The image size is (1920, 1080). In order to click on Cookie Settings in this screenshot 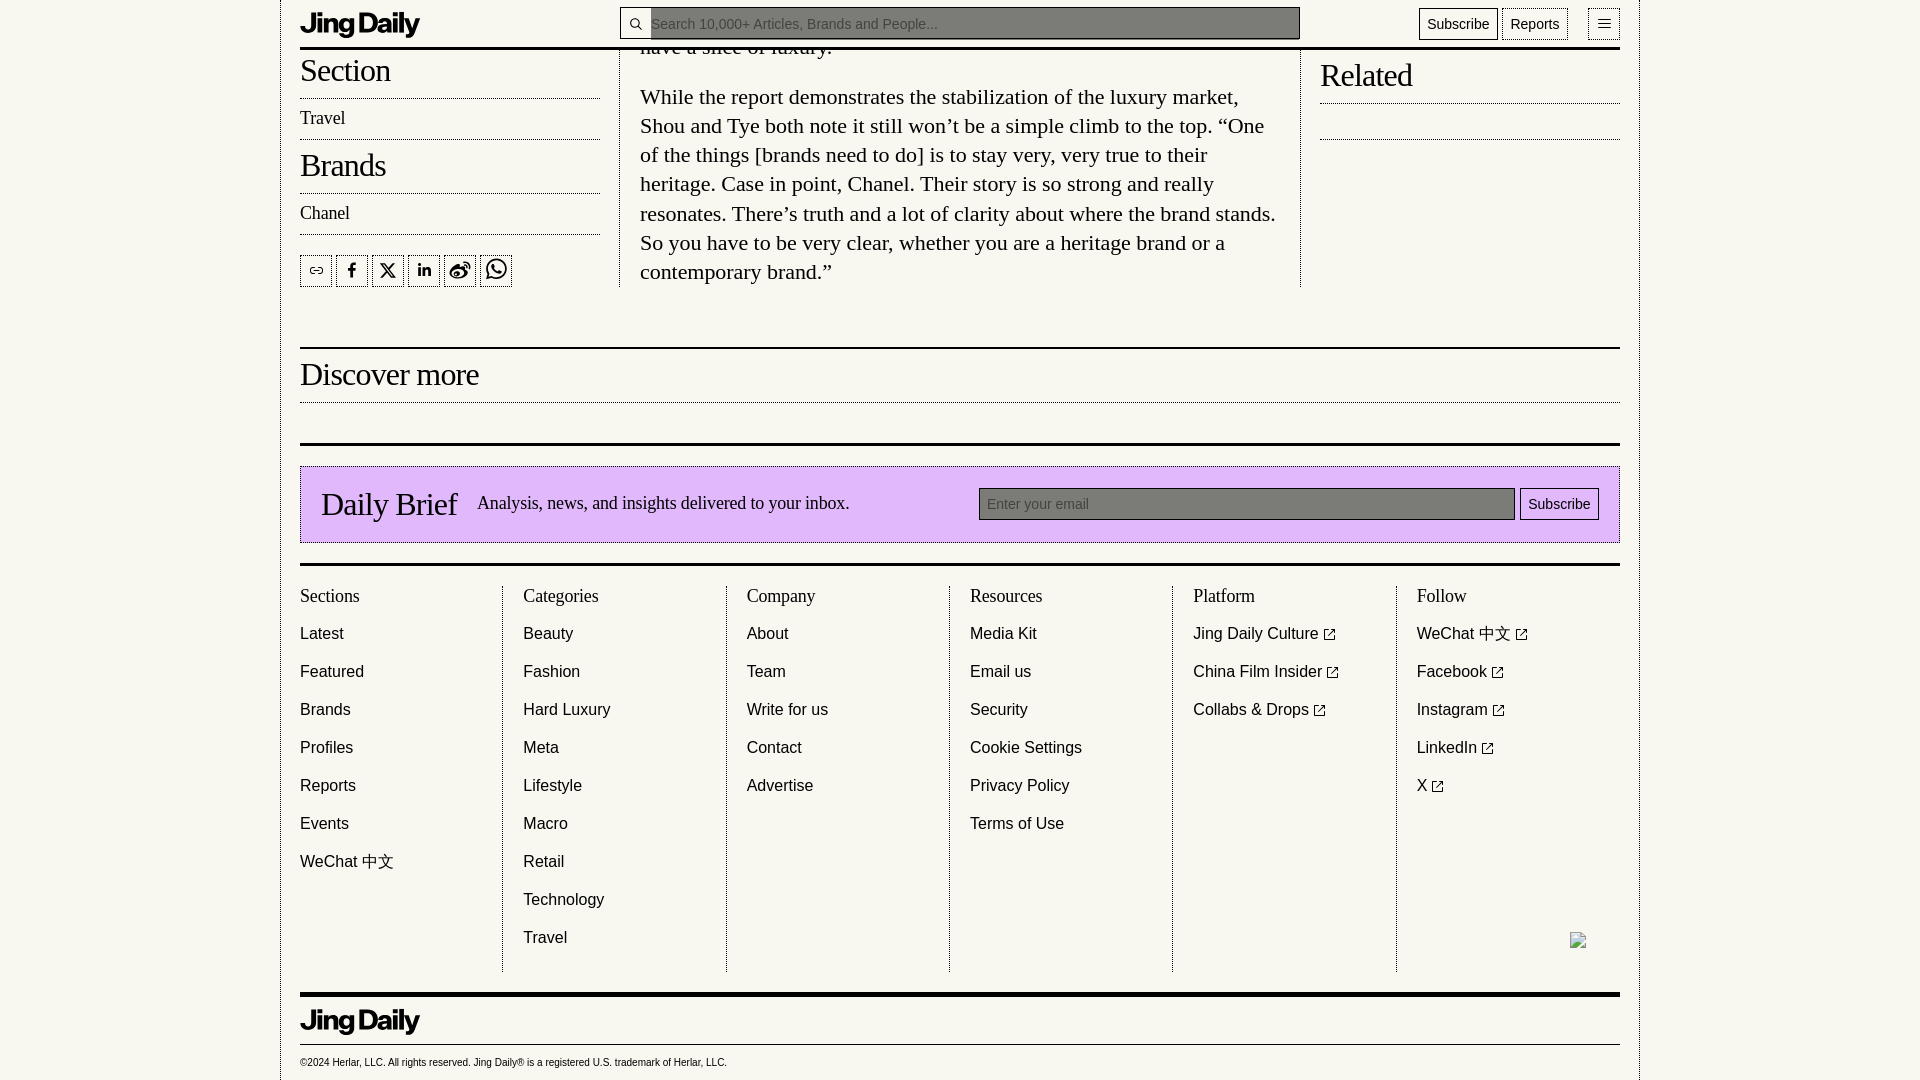, I will do `click(1026, 748)`.